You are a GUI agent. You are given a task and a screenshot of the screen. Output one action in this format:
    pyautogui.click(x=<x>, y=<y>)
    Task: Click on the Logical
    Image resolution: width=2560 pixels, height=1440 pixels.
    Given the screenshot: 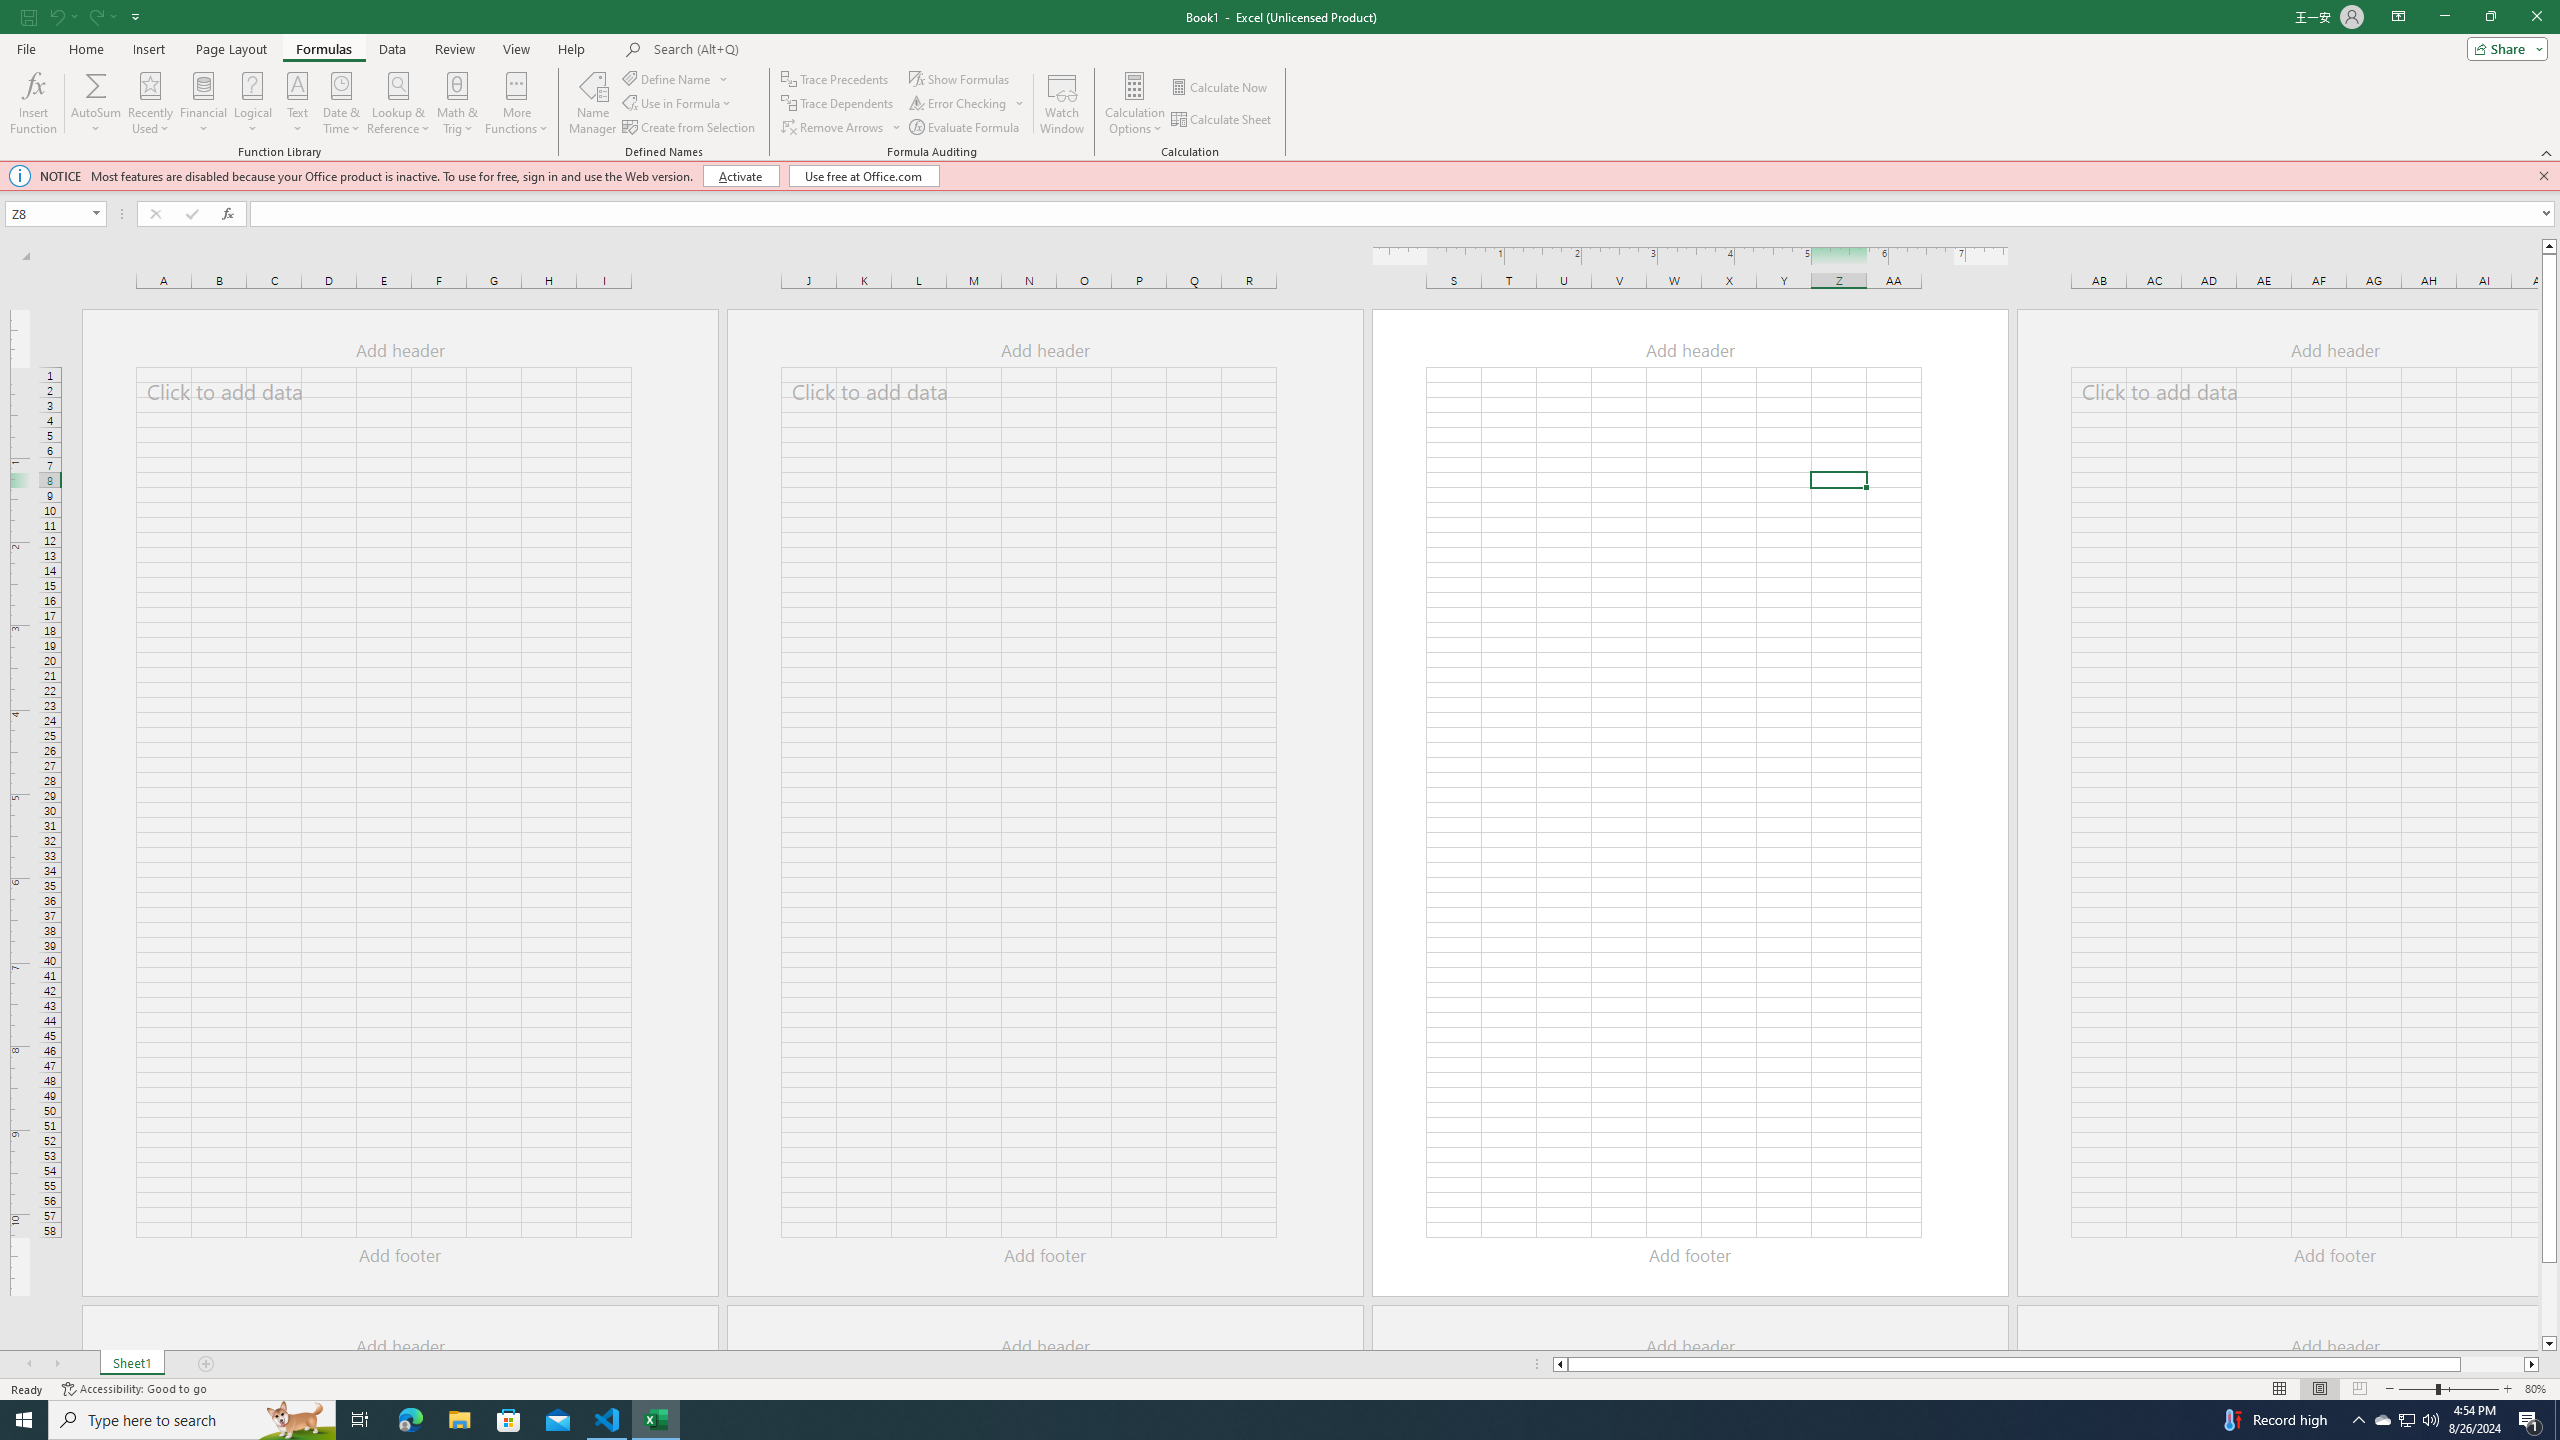 What is the action you would take?
    pyautogui.click(x=252, y=103)
    